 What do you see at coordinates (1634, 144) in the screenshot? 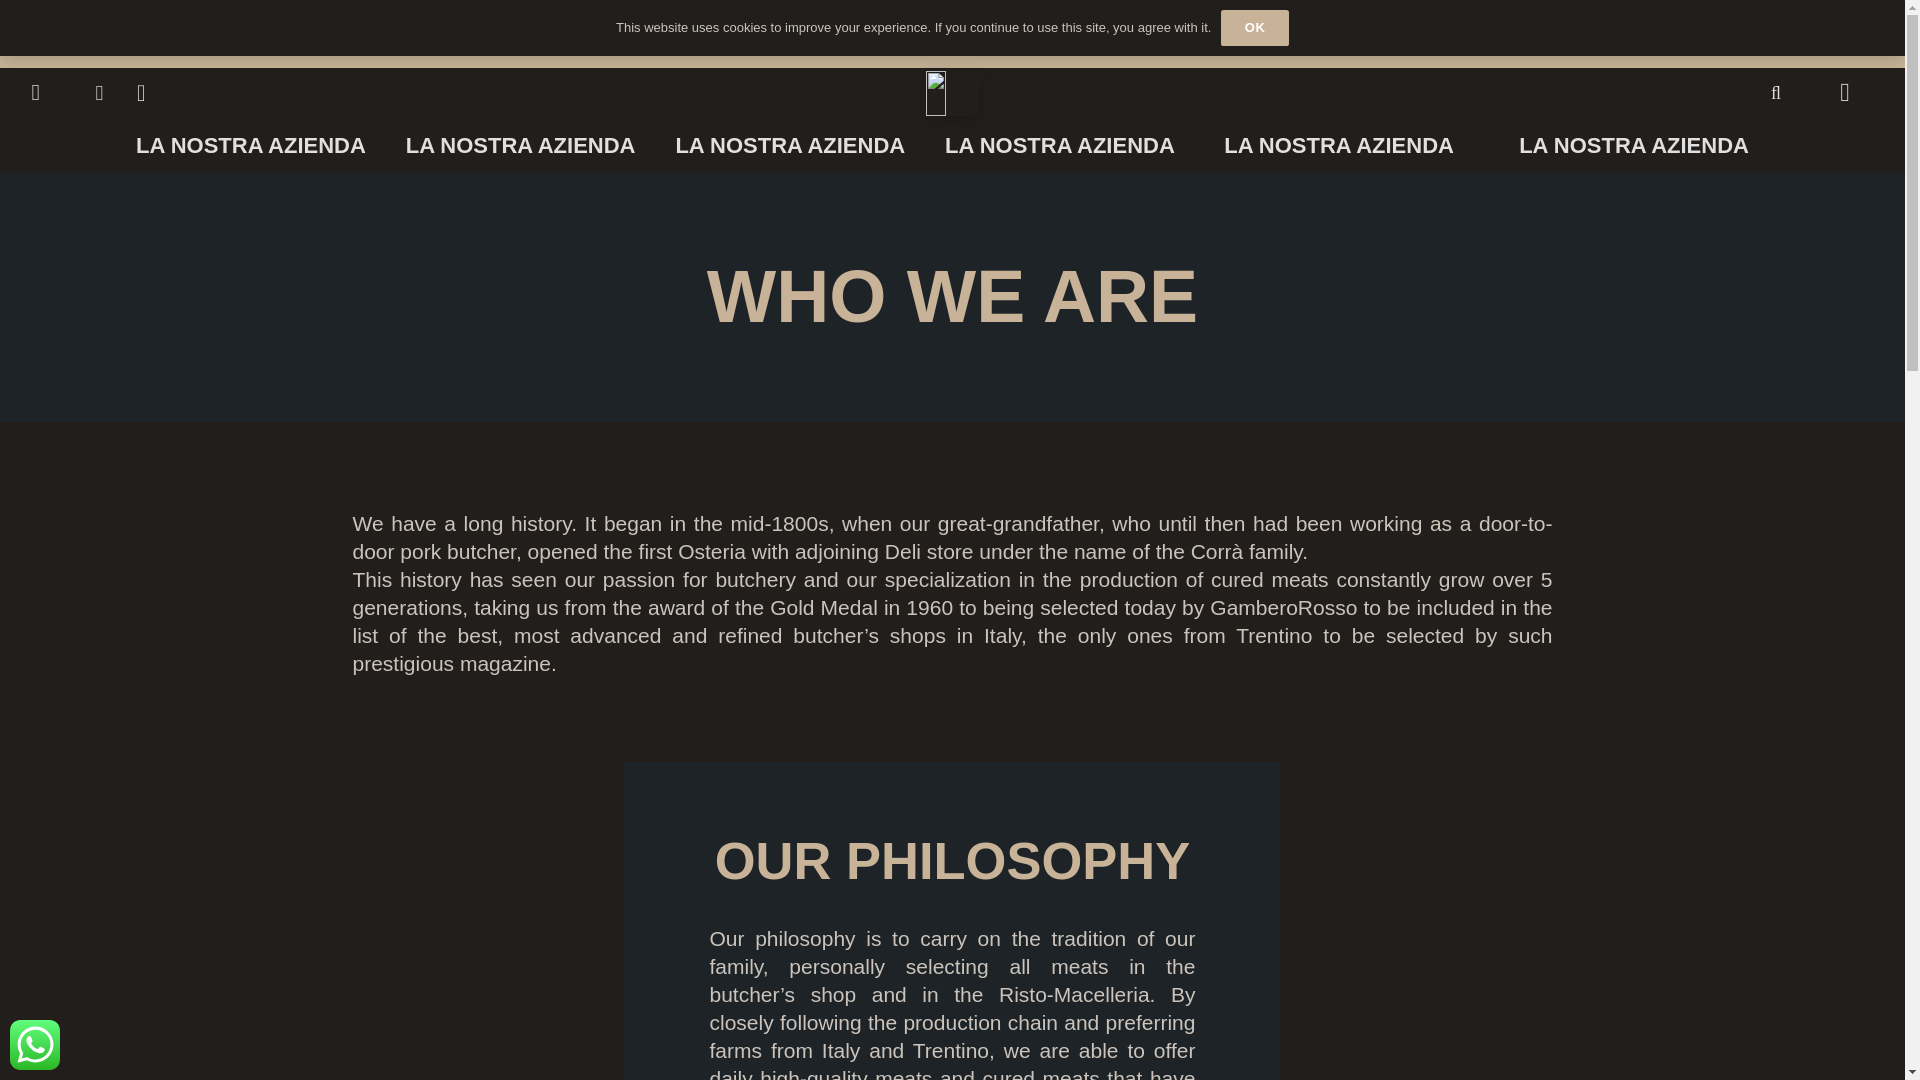
I see `LA NOSTRA AZIENDA` at bounding box center [1634, 144].